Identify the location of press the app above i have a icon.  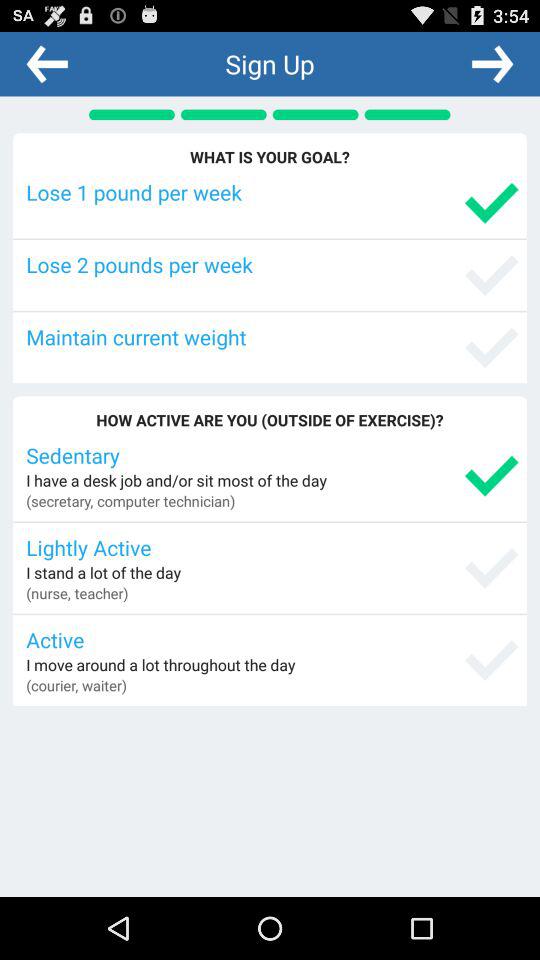
(272, 454).